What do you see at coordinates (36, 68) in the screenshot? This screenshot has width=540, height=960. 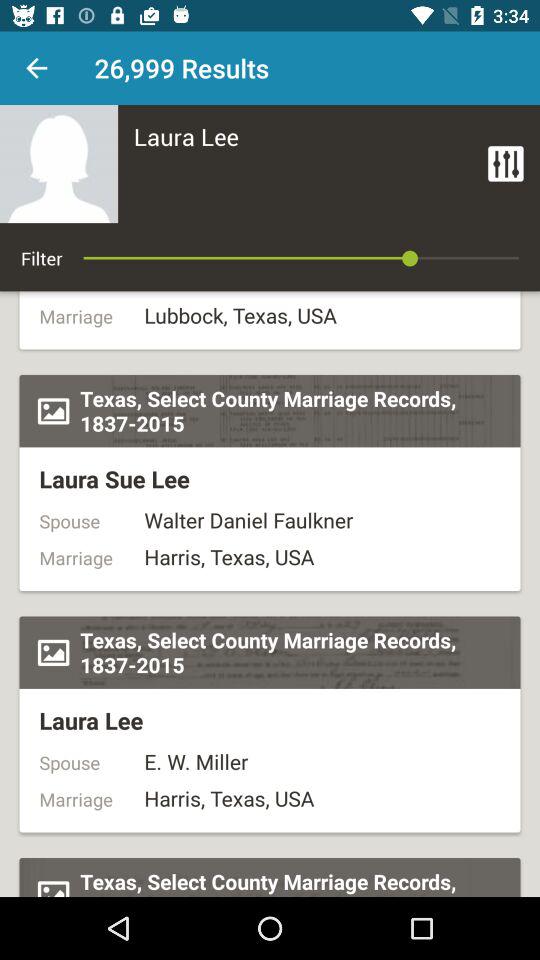 I see `launch icon next to the 26,999 results item` at bounding box center [36, 68].